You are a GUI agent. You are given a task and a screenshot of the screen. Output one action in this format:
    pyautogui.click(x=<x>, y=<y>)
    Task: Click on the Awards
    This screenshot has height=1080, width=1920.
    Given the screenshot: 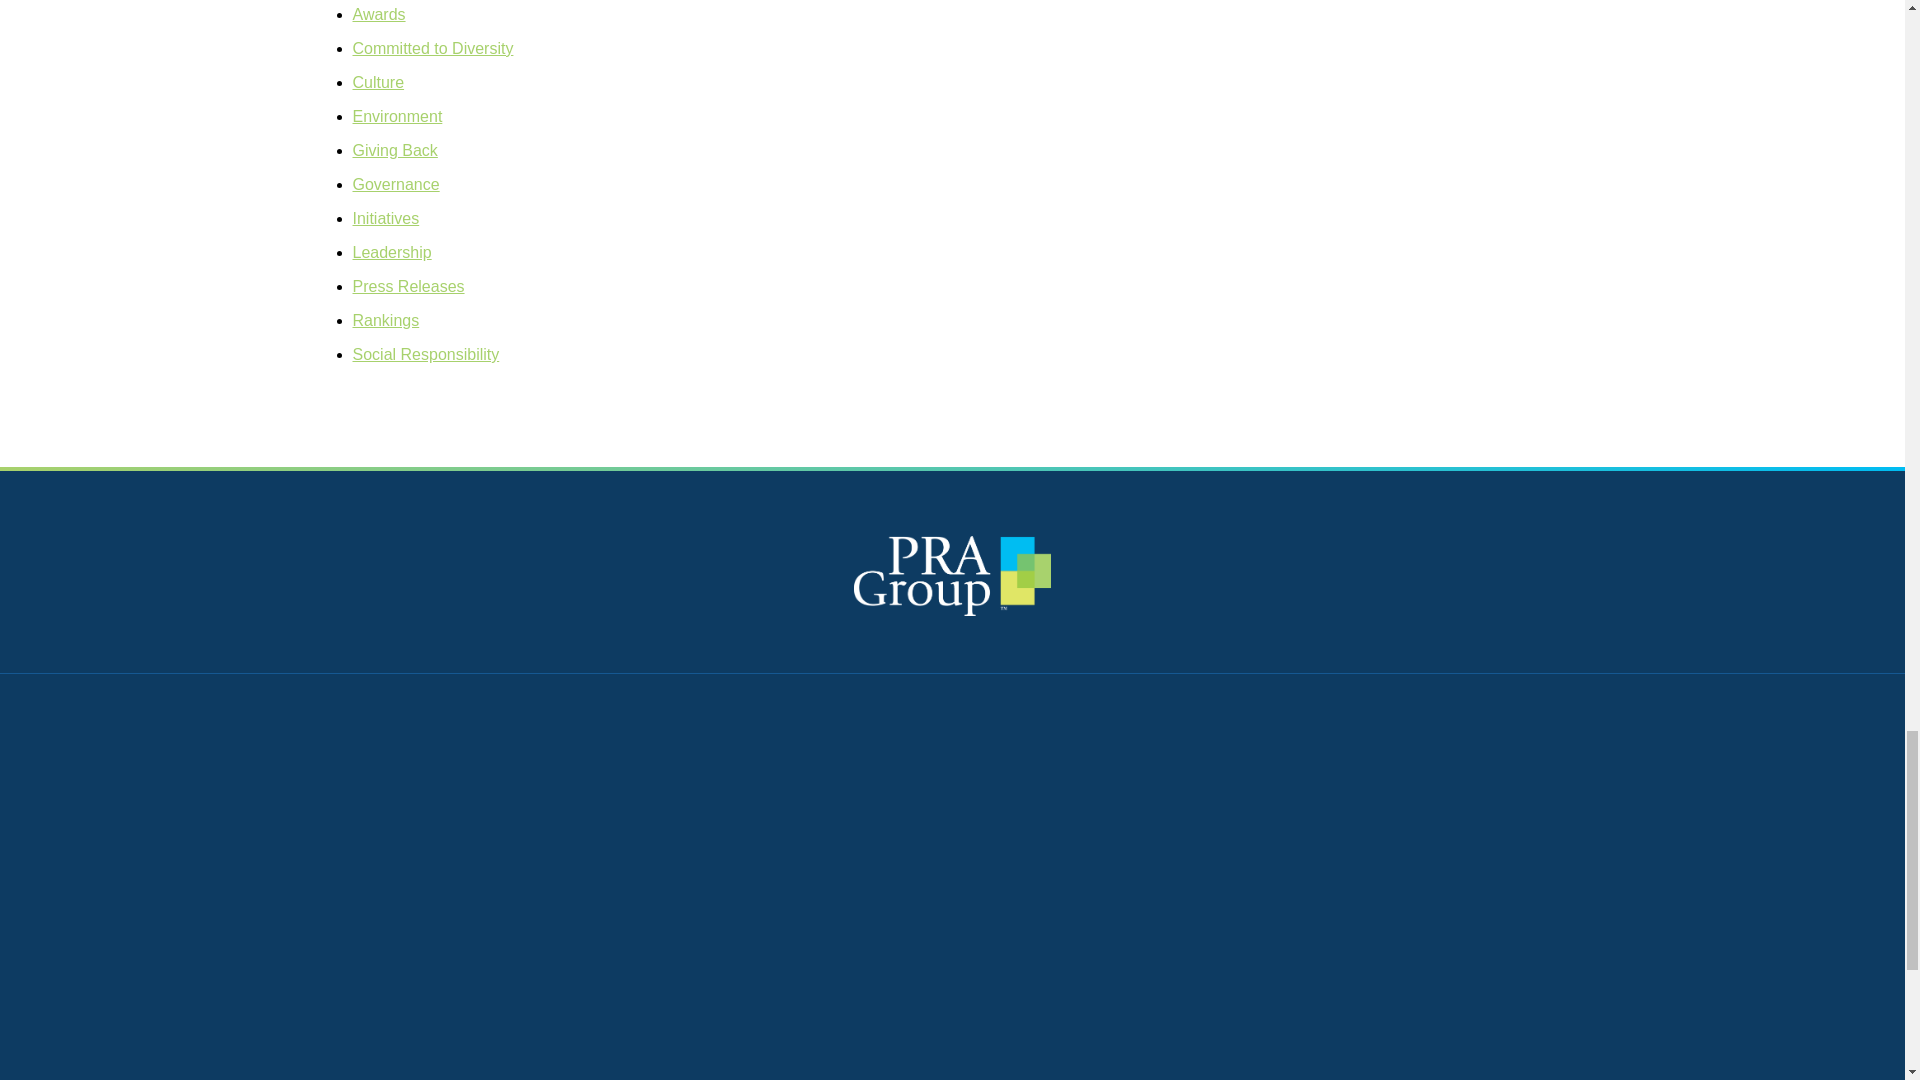 What is the action you would take?
    pyautogui.click(x=378, y=14)
    